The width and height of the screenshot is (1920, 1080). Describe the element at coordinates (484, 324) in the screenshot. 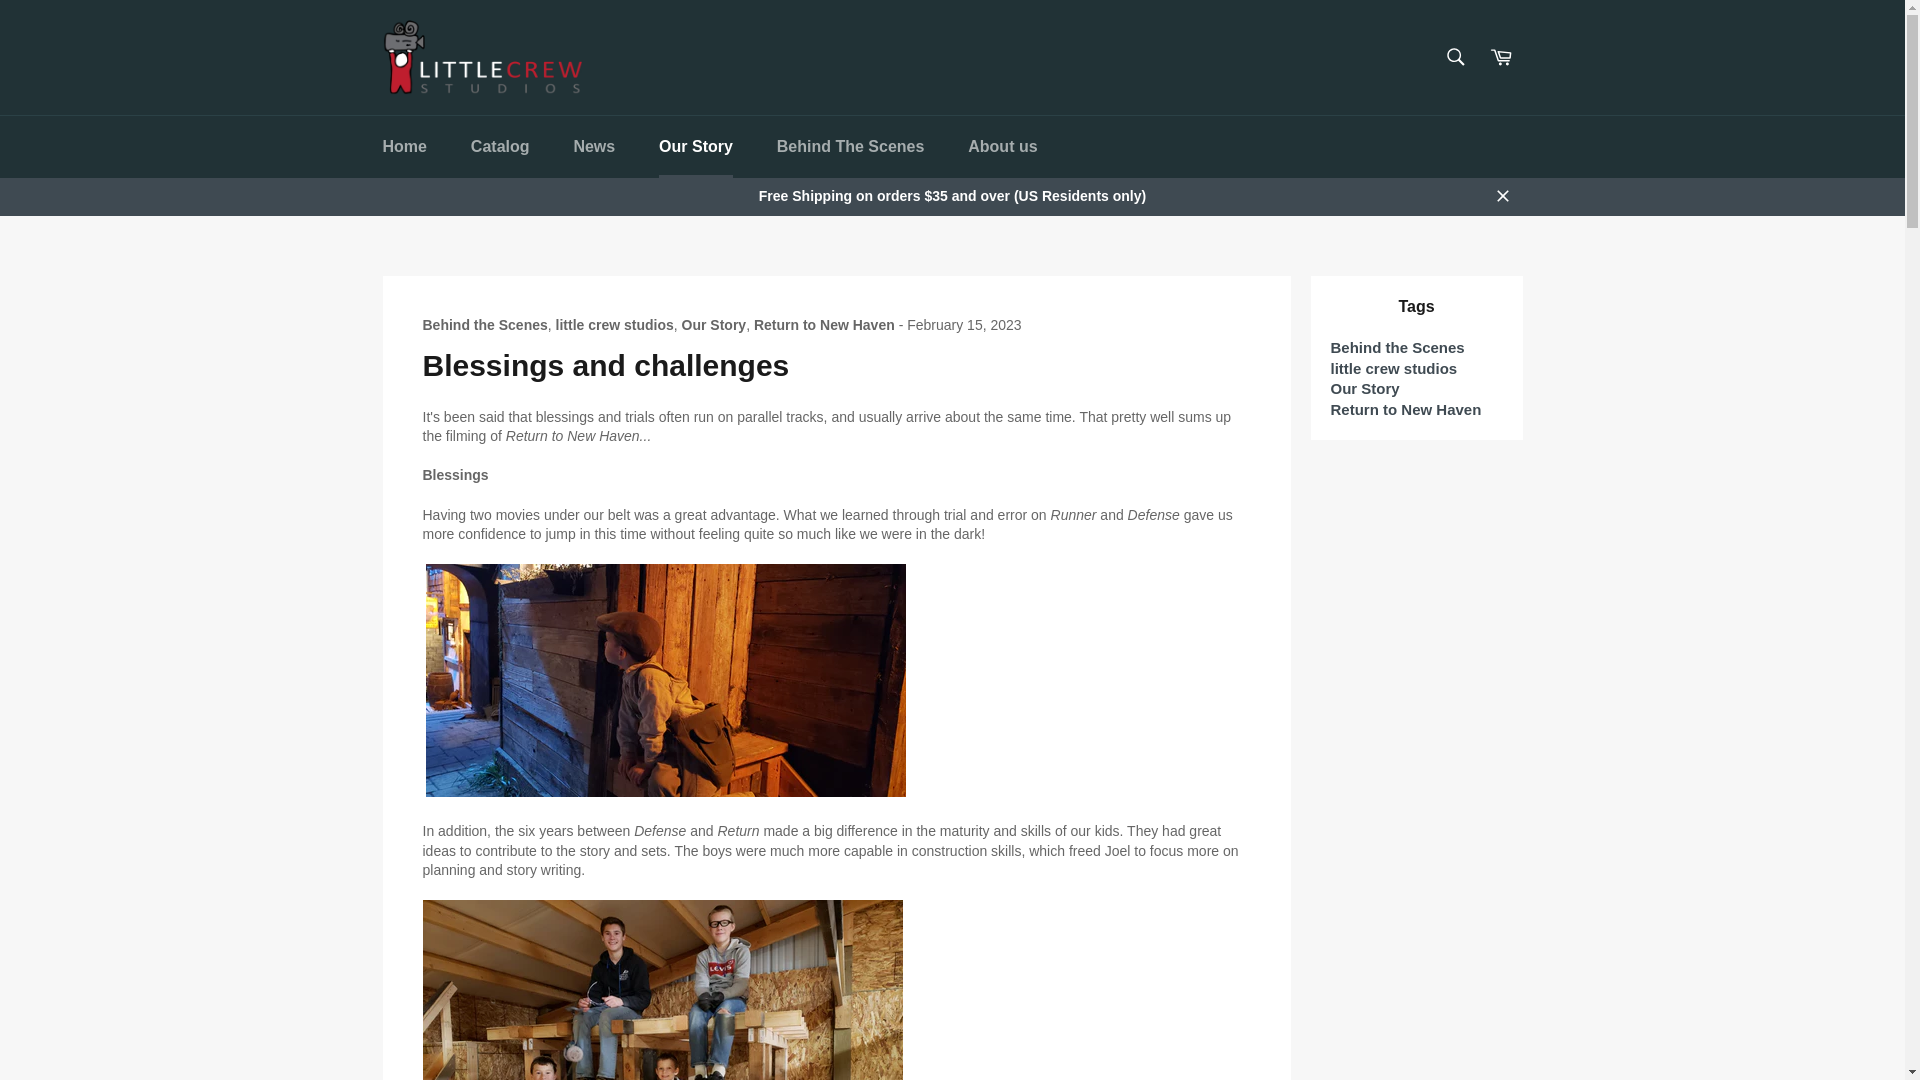

I see `Behind the Scenes` at that location.